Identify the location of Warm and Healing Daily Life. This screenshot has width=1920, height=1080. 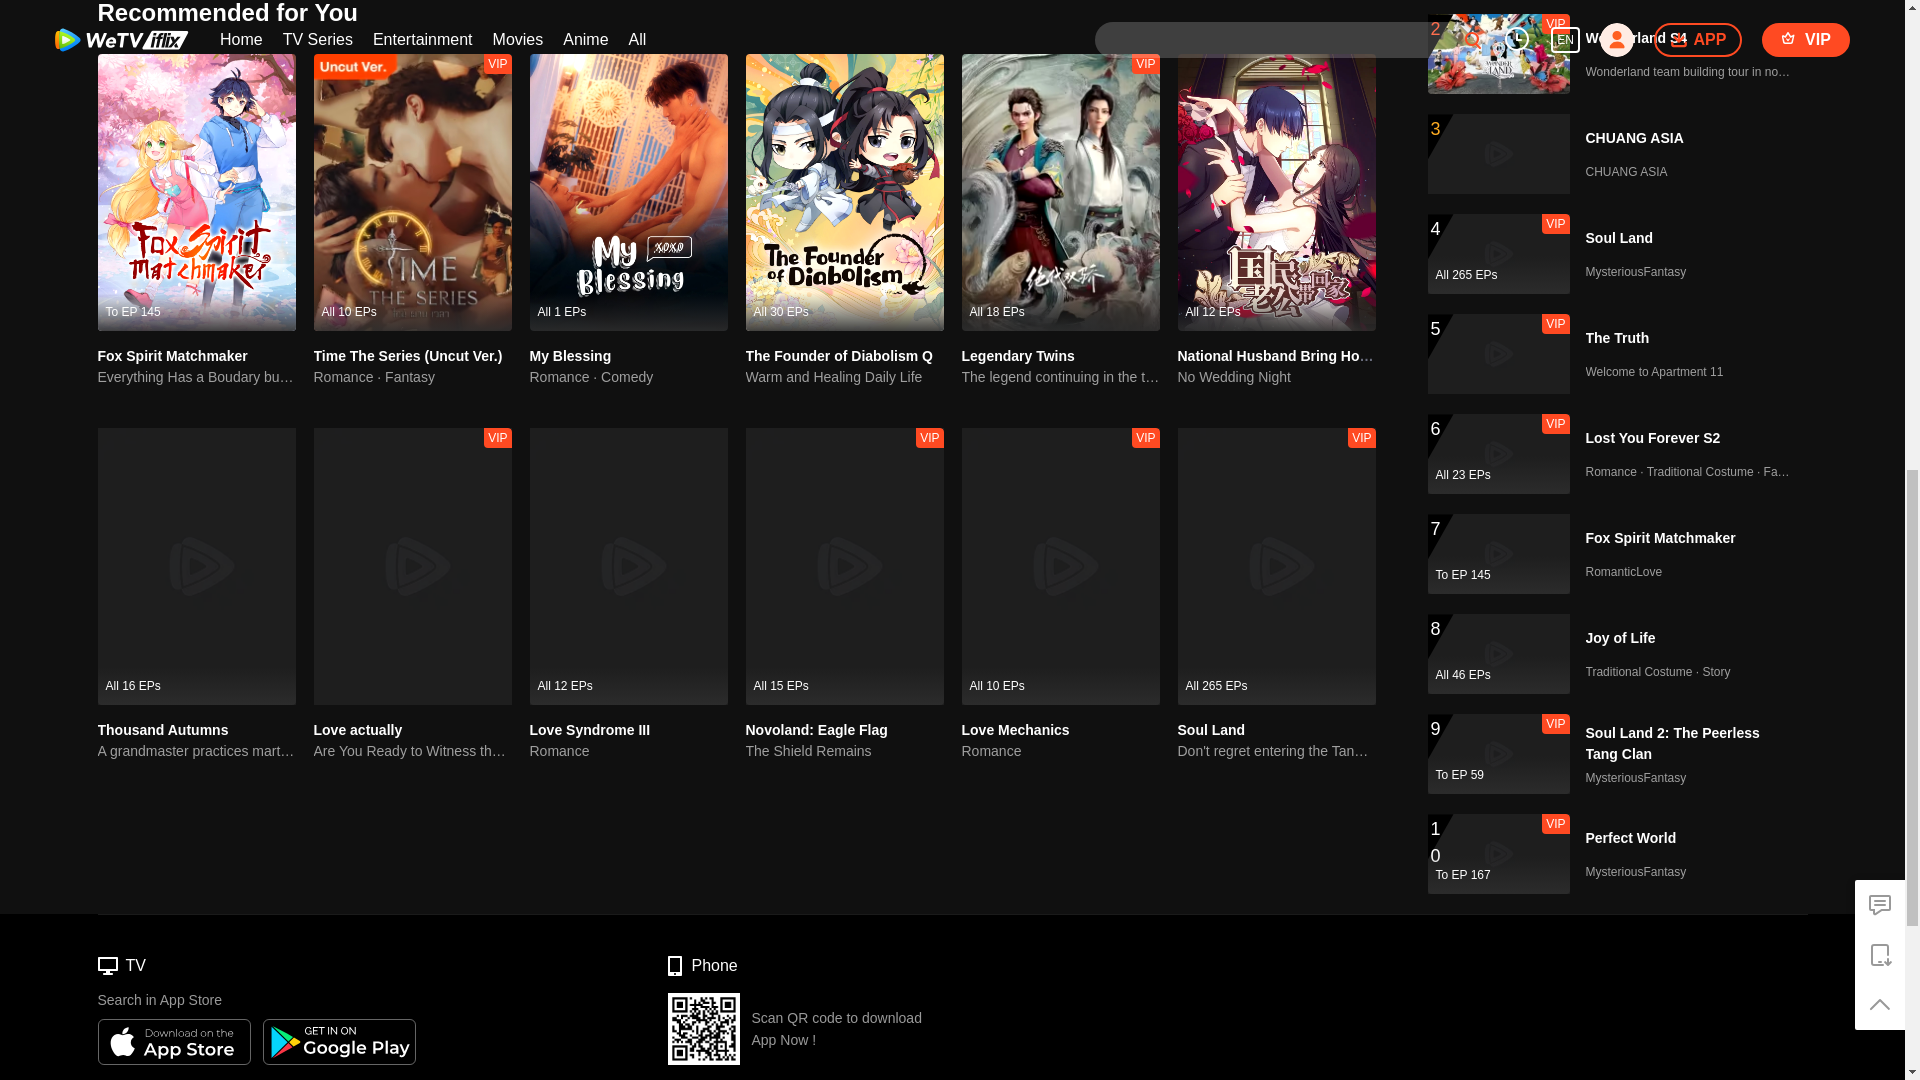
(845, 377).